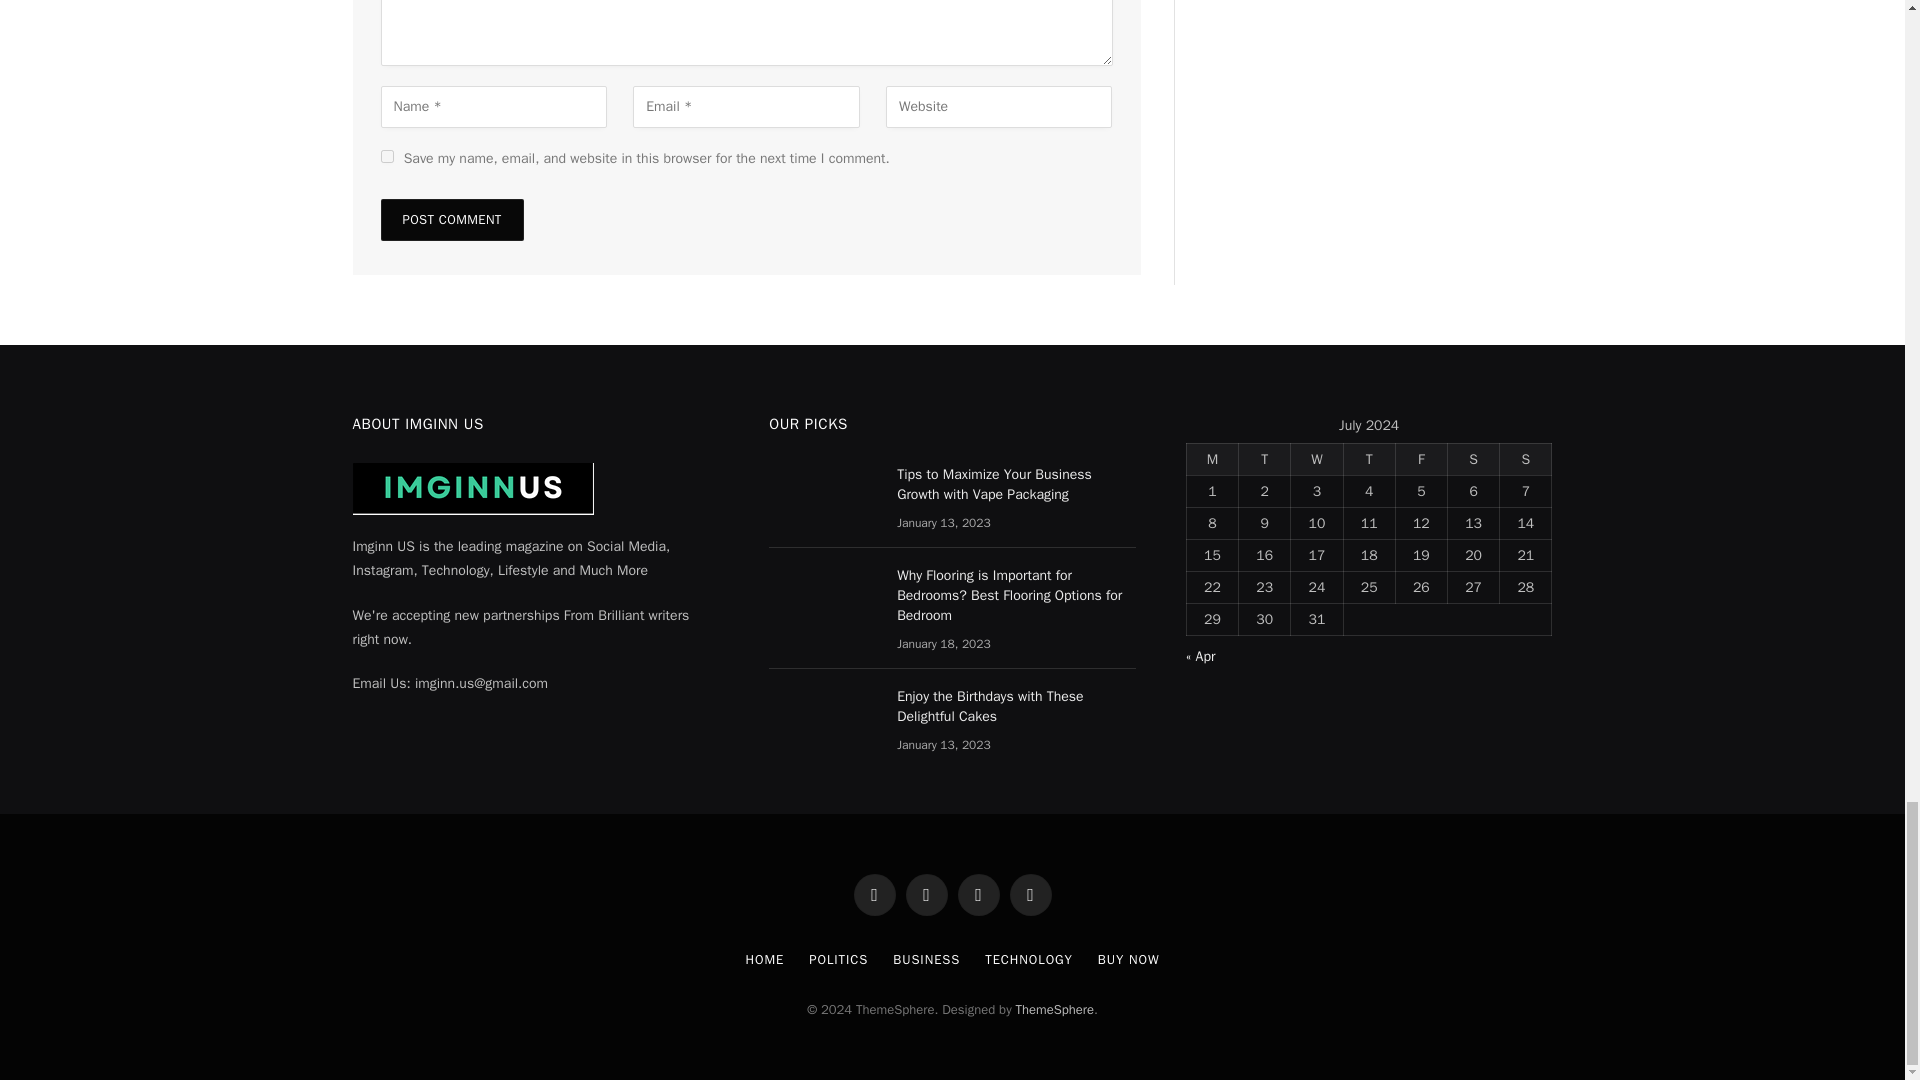 This screenshot has width=1920, height=1080. Describe the element at coordinates (451, 219) in the screenshot. I see `Post Comment` at that location.